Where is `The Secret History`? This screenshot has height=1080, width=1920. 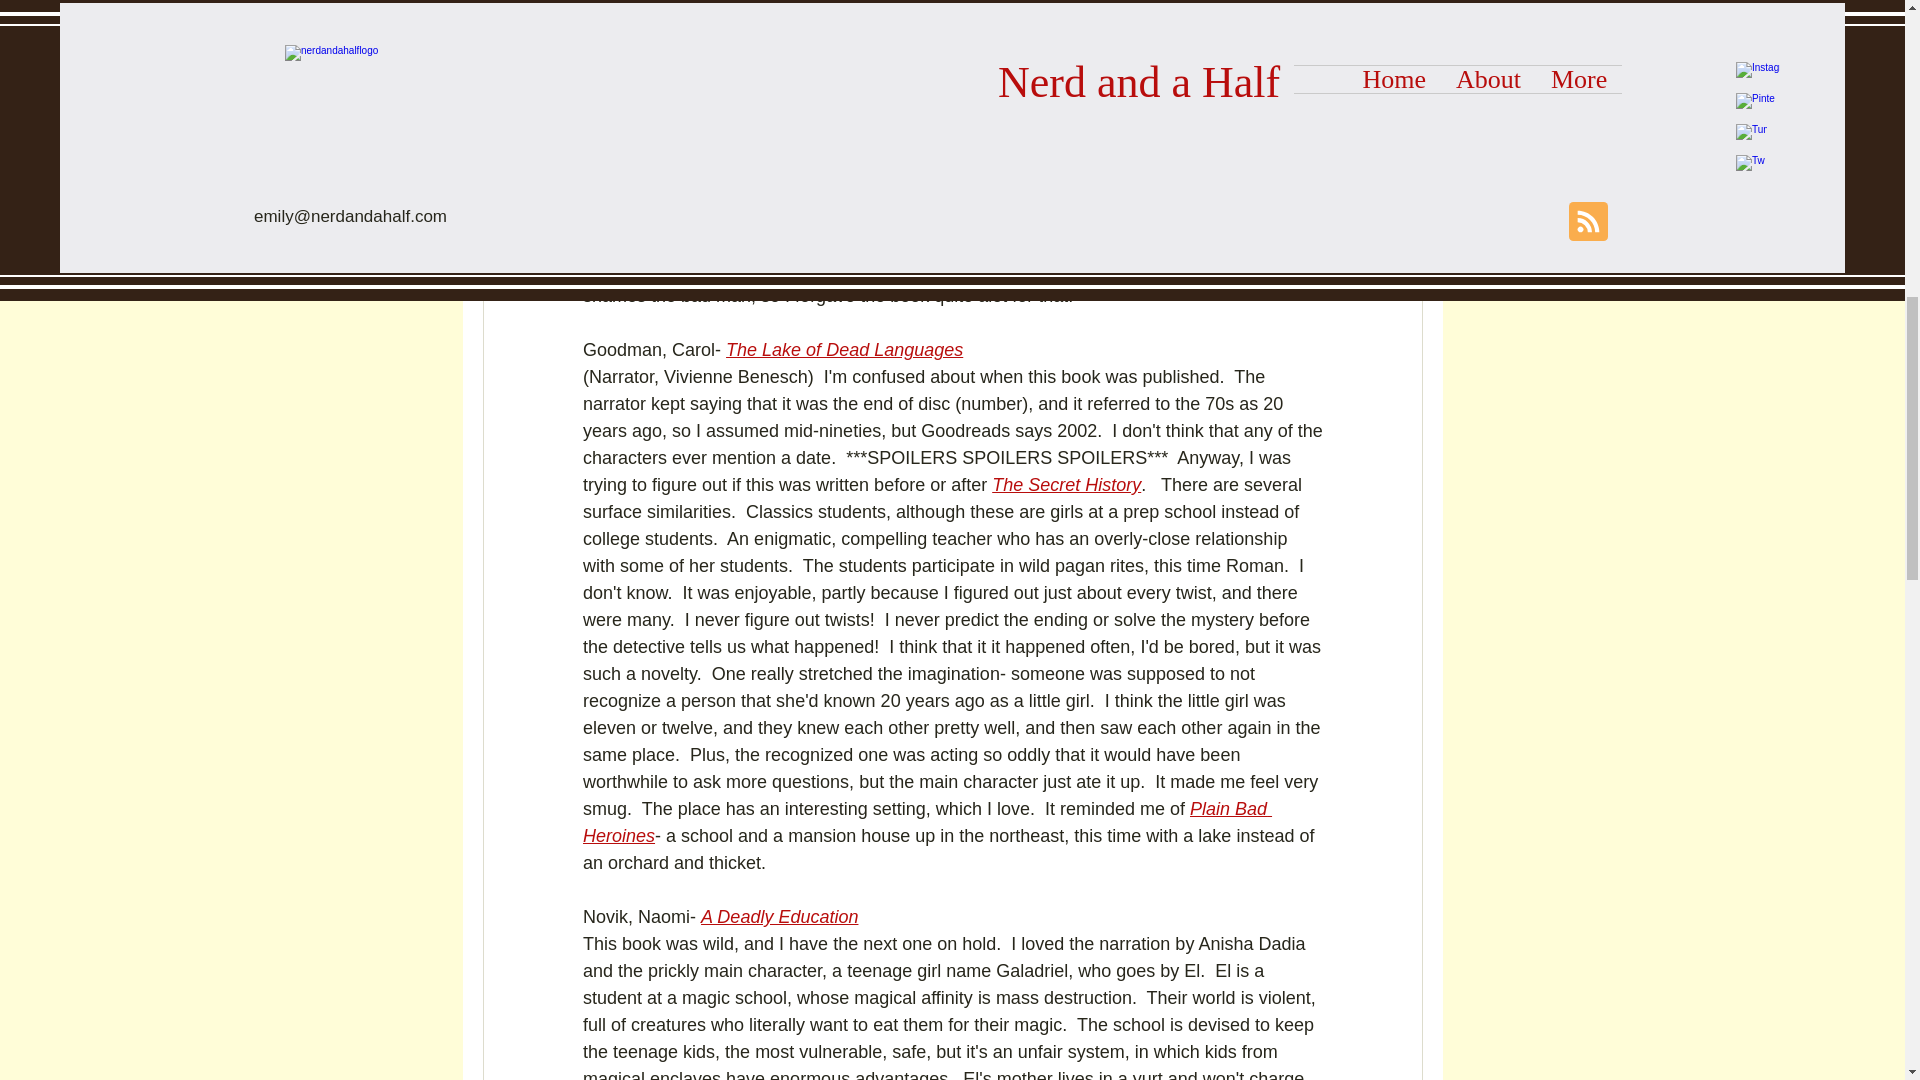 The Secret History is located at coordinates (1066, 484).